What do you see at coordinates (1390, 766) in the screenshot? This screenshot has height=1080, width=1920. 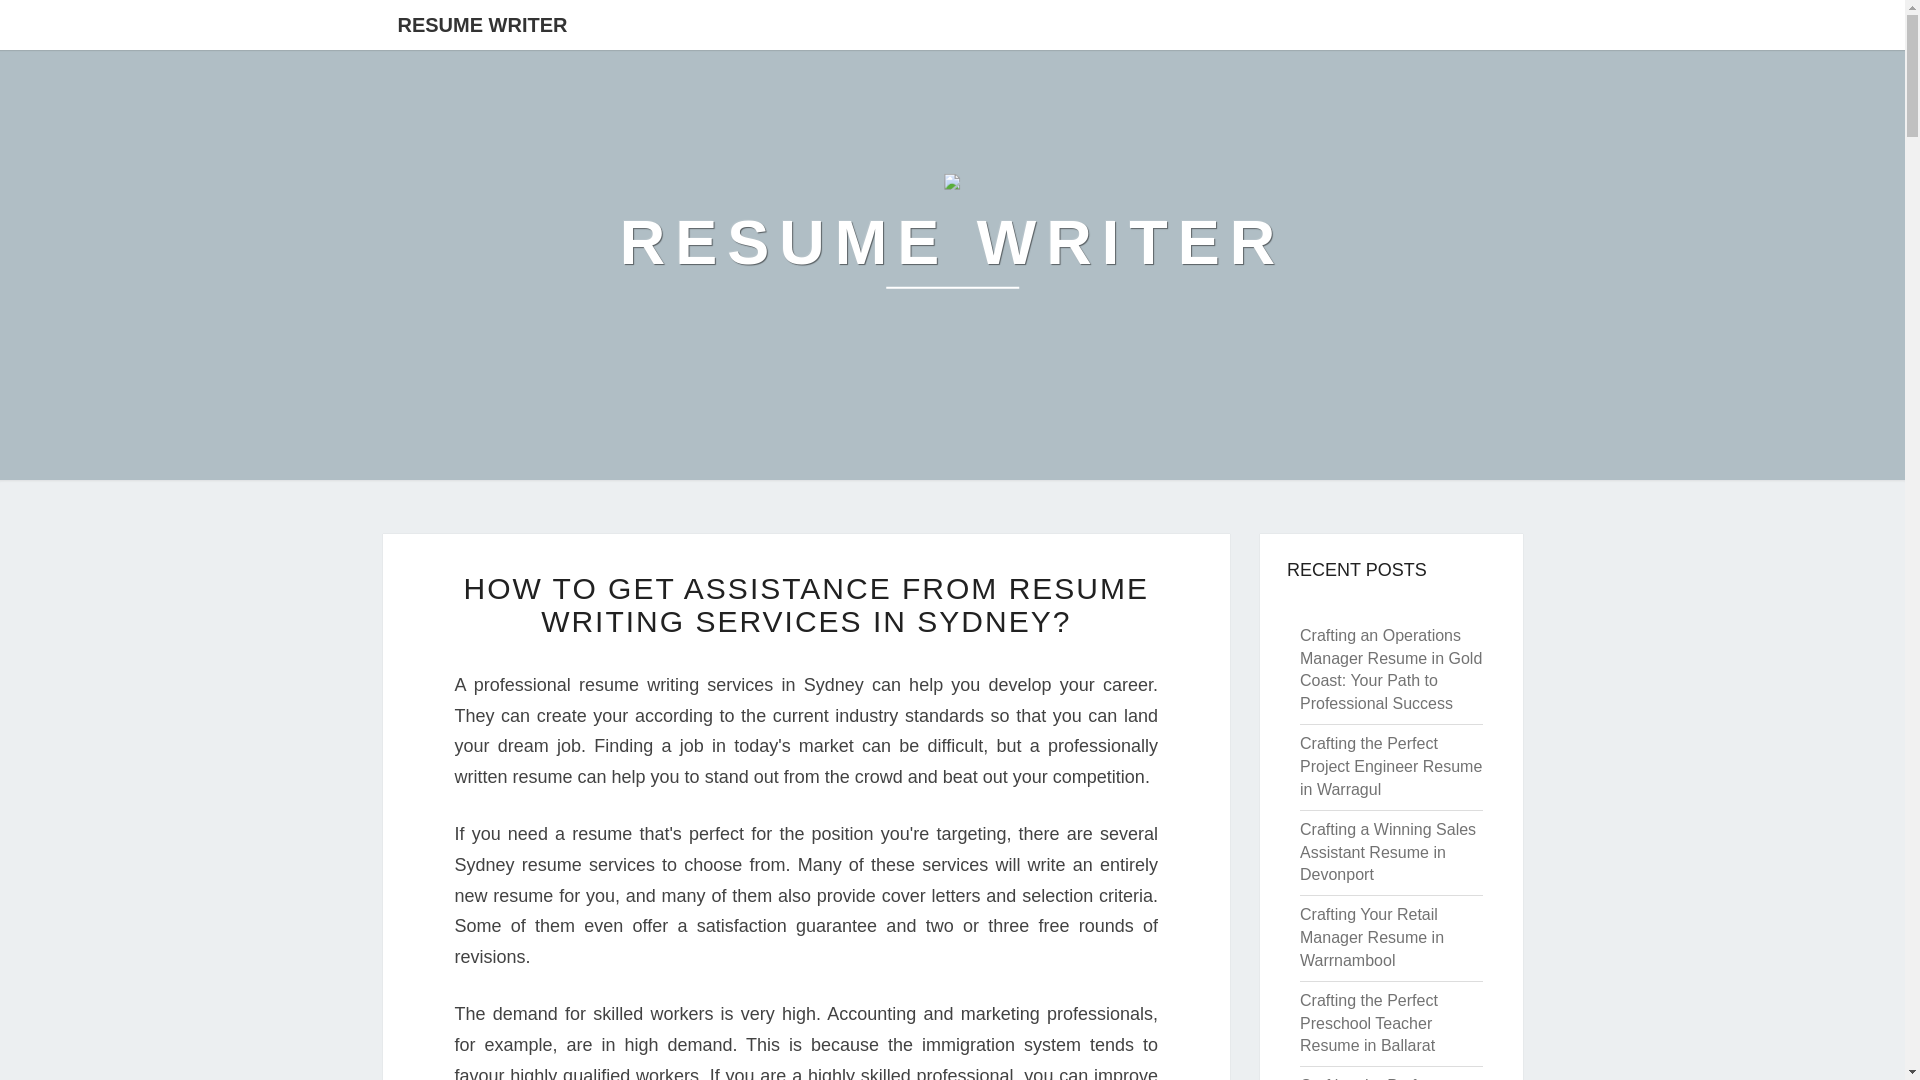 I see `Crafting the Perfect Project Engineer Resume in Warragul` at bounding box center [1390, 766].